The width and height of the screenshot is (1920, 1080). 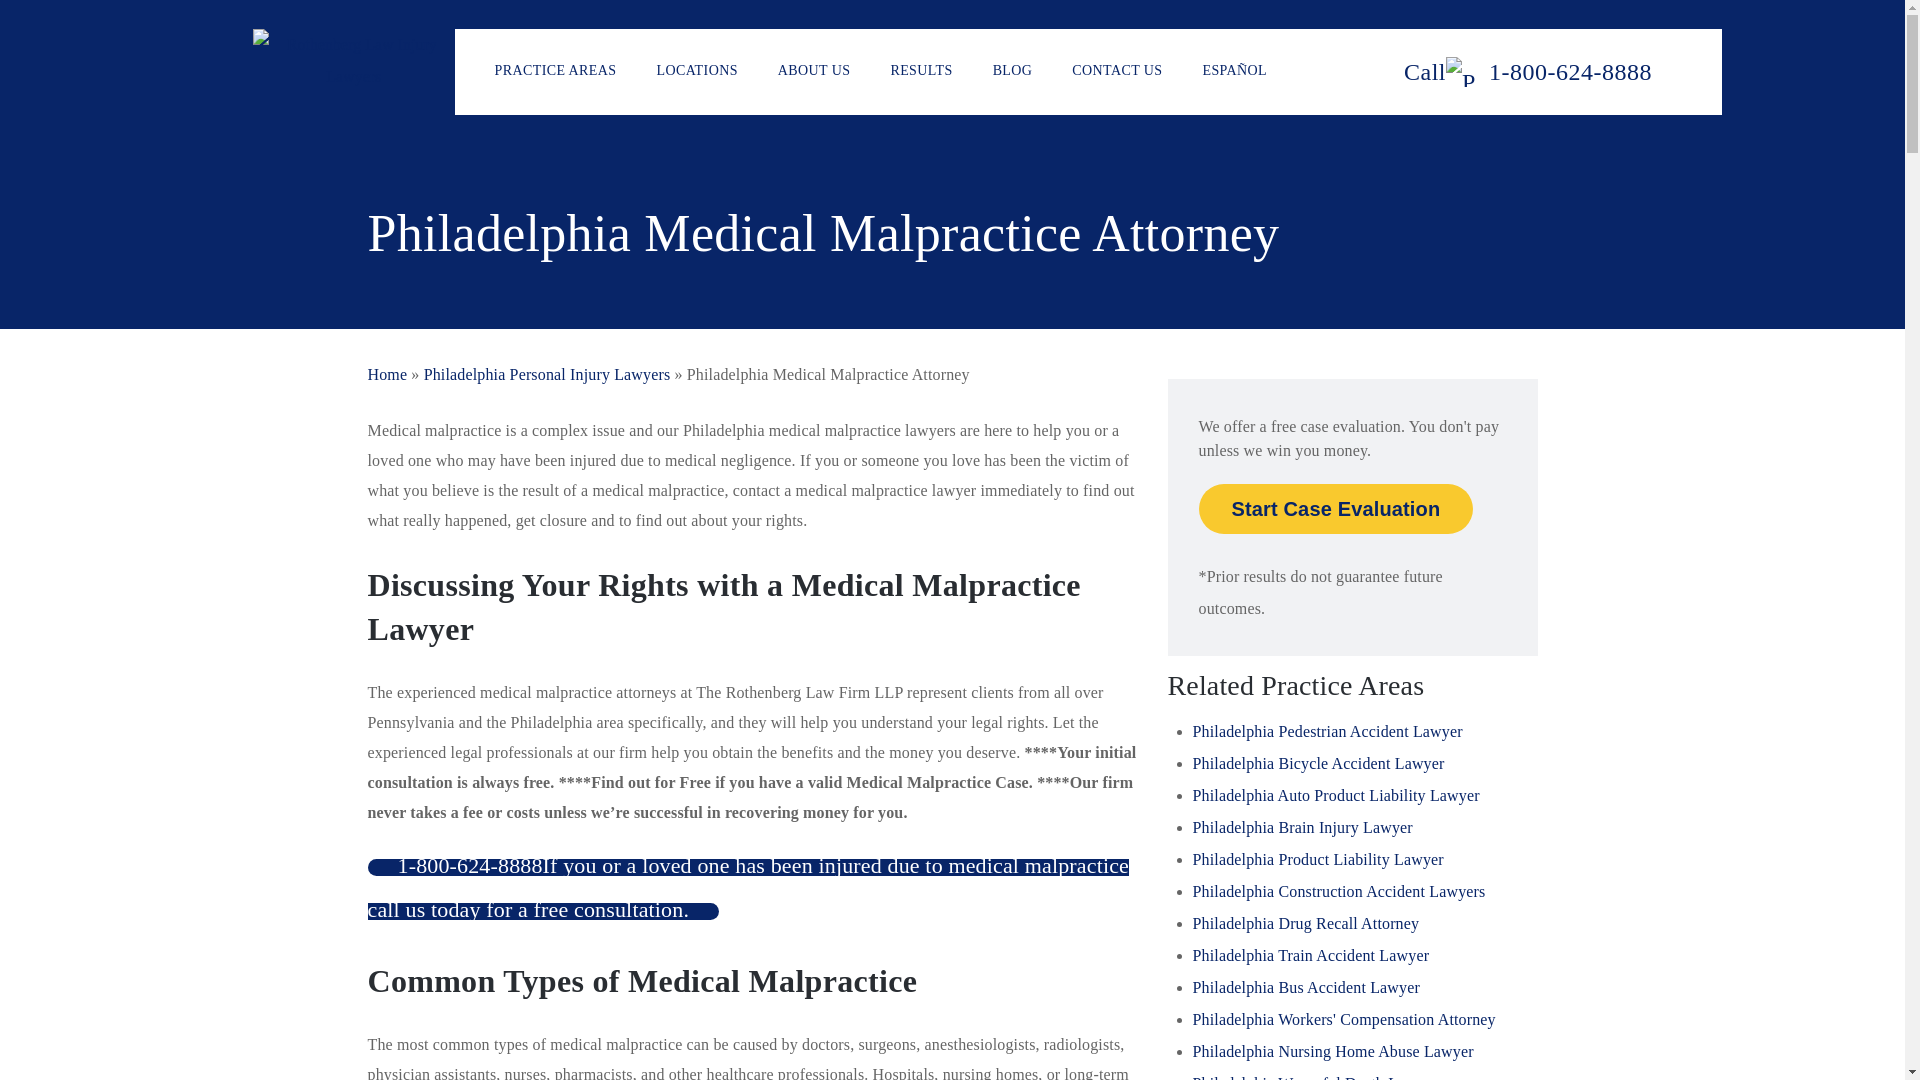 What do you see at coordinates (1116, 72) in the screenshot?
I see `CONTACT US` at bounding box center [1116, 72].